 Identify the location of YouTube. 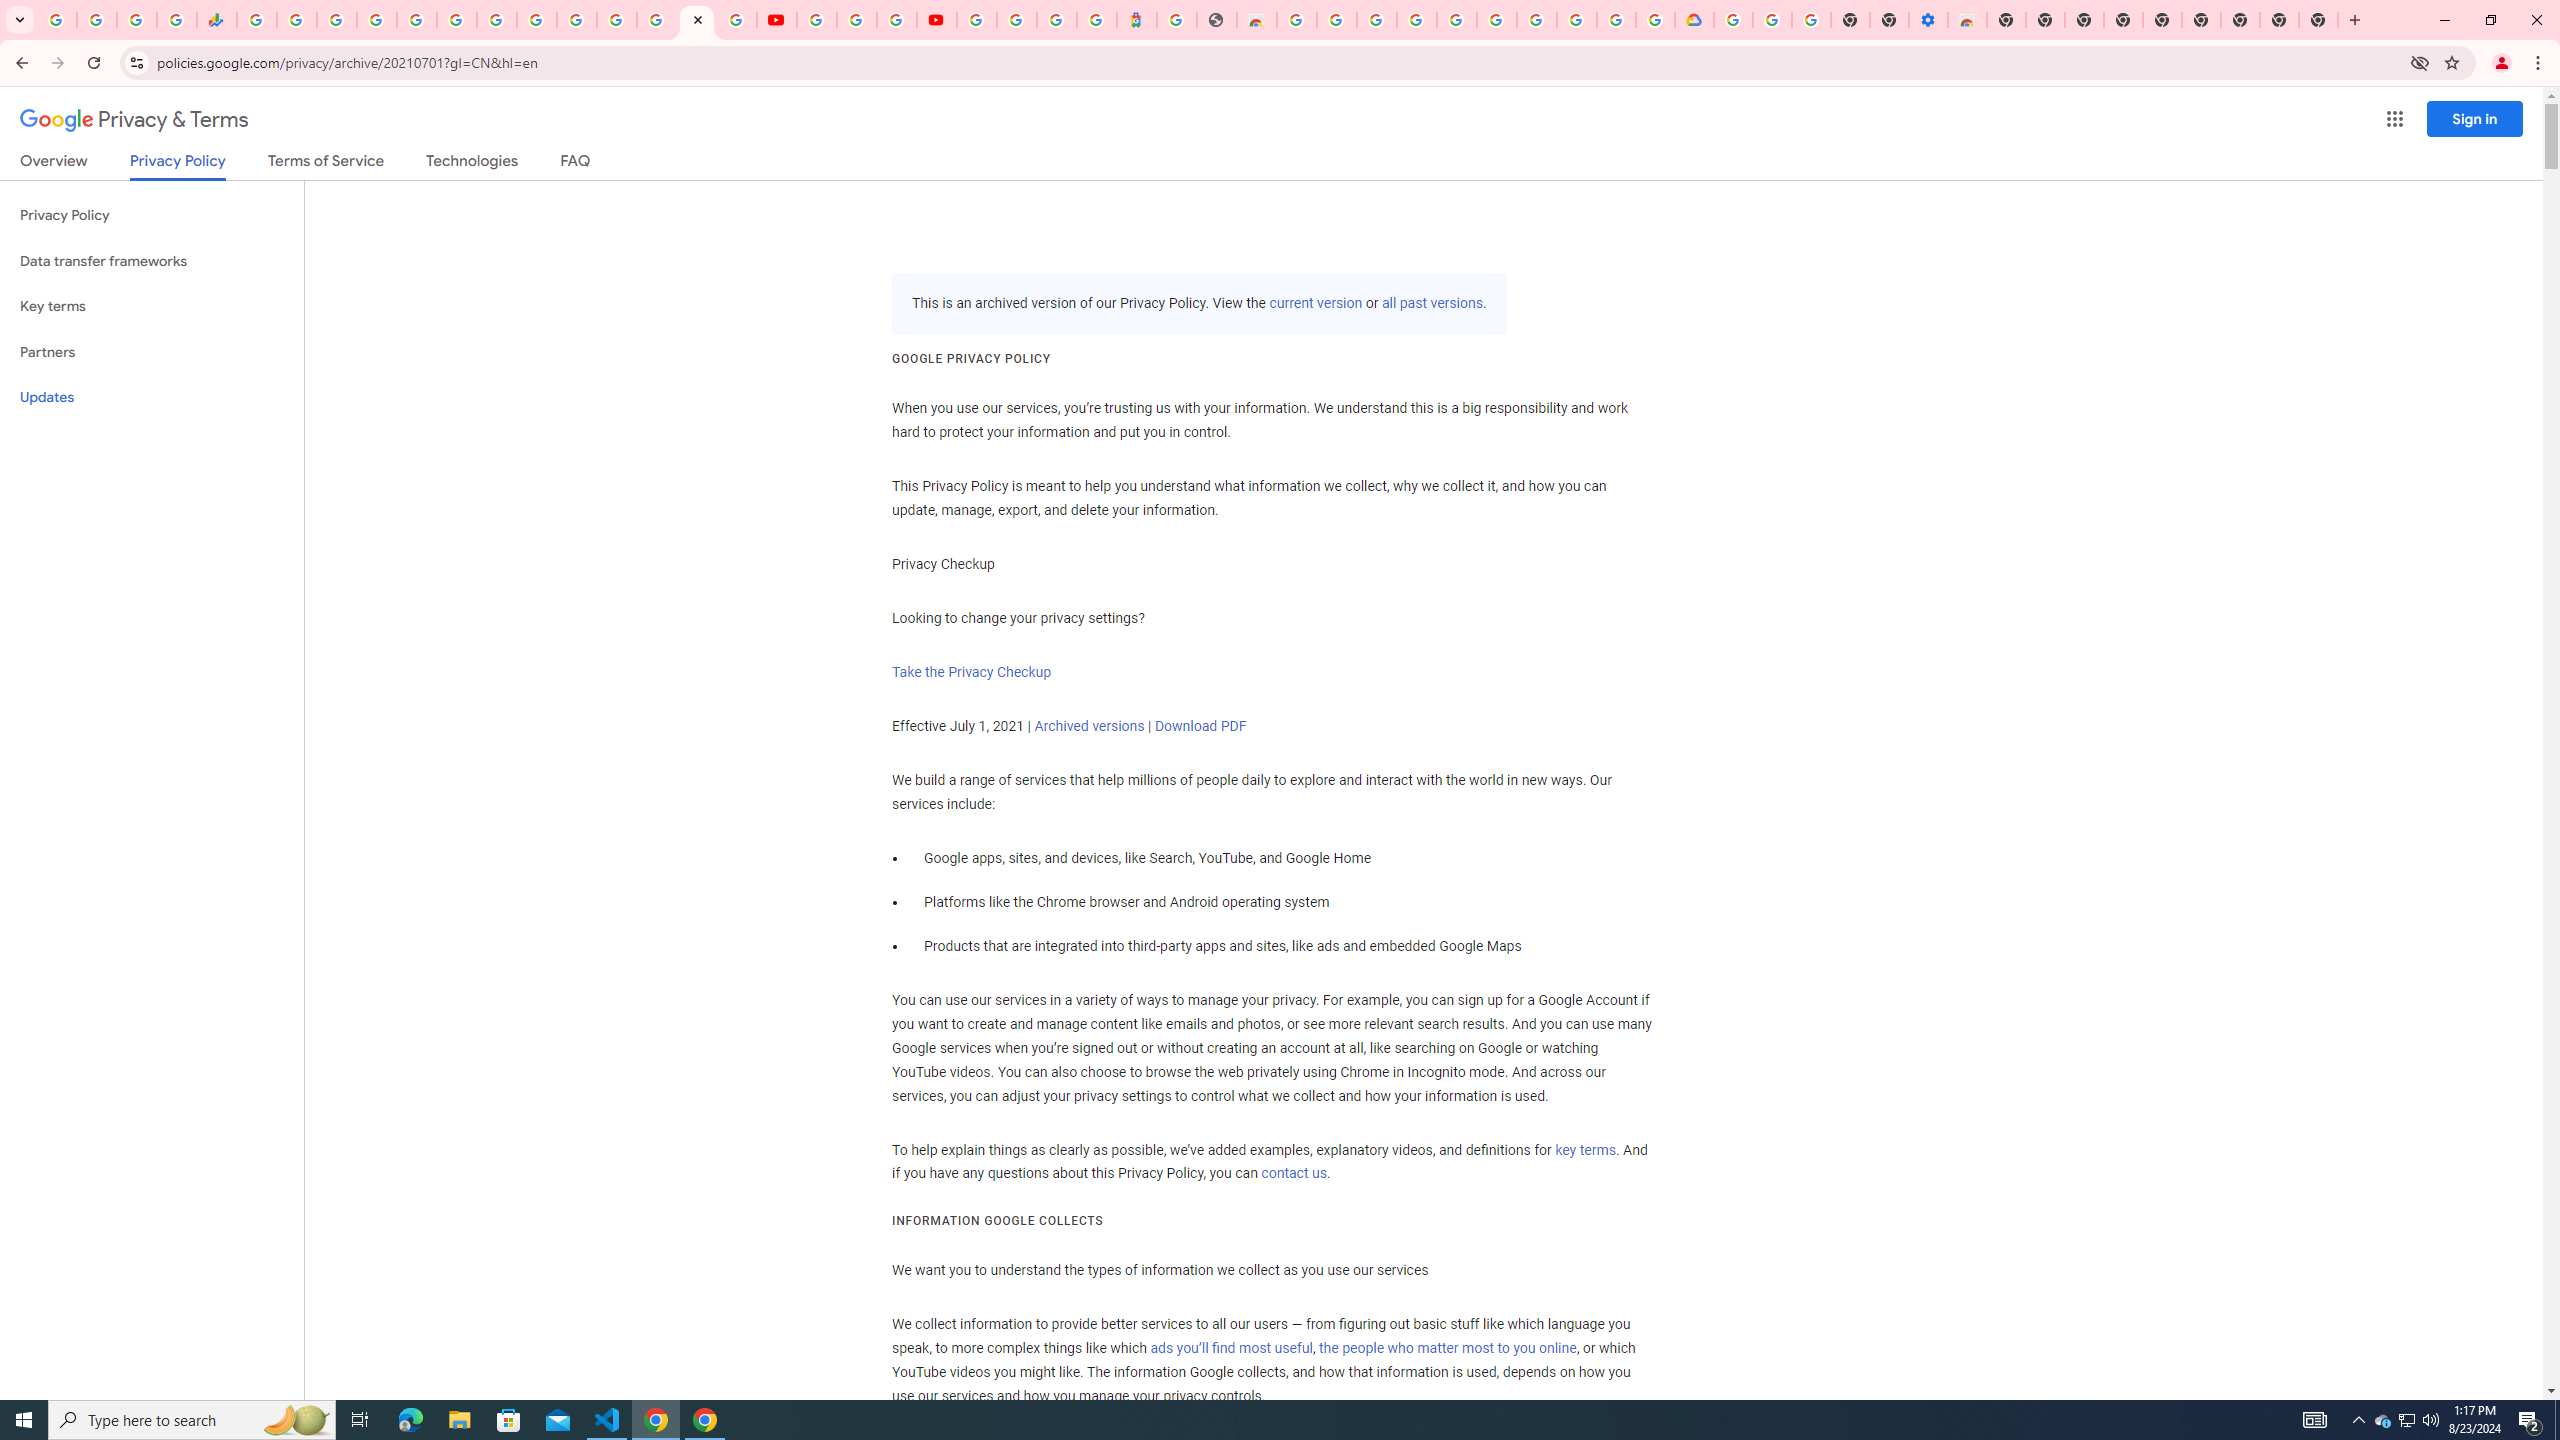
(776, 20).